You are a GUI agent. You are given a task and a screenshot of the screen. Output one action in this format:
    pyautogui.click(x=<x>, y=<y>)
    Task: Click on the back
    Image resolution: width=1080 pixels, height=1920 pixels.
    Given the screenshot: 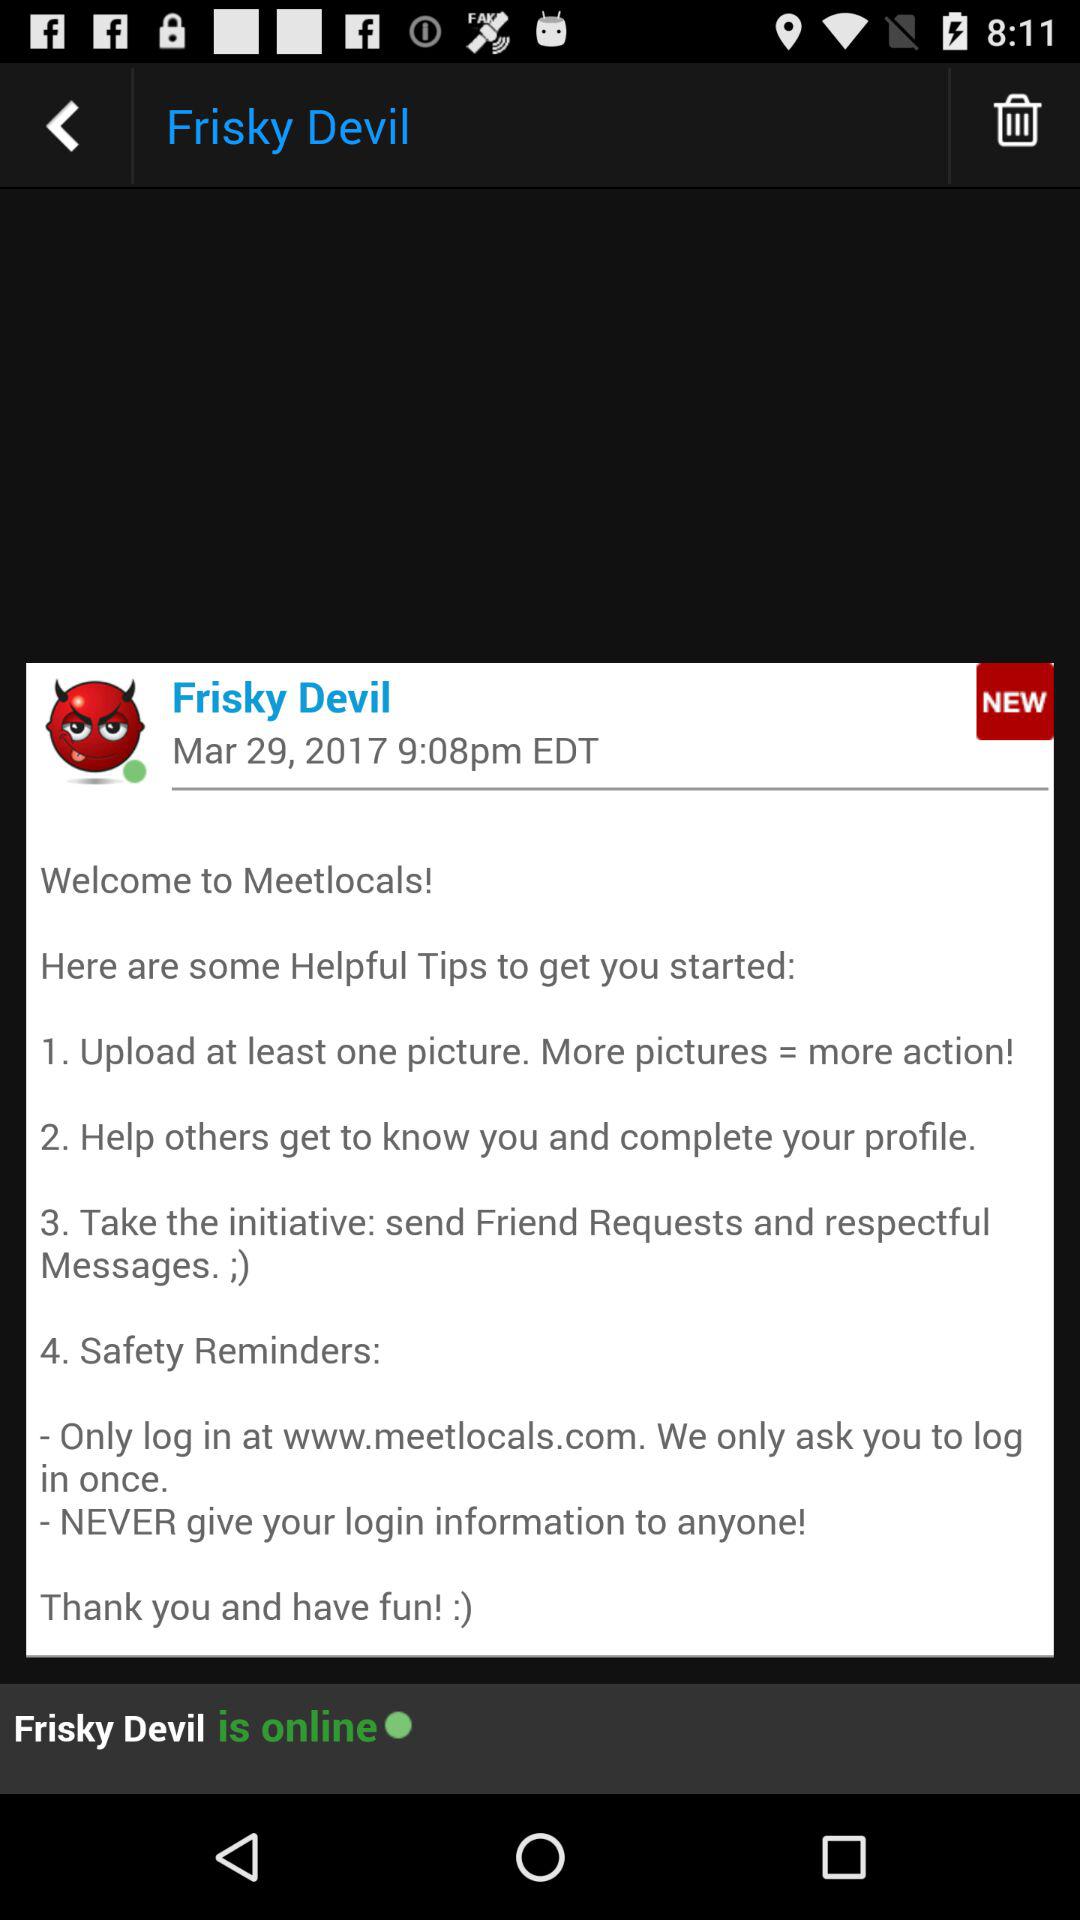 What is the action you would take?
    pyautogui.click(x=63, y=126)
    